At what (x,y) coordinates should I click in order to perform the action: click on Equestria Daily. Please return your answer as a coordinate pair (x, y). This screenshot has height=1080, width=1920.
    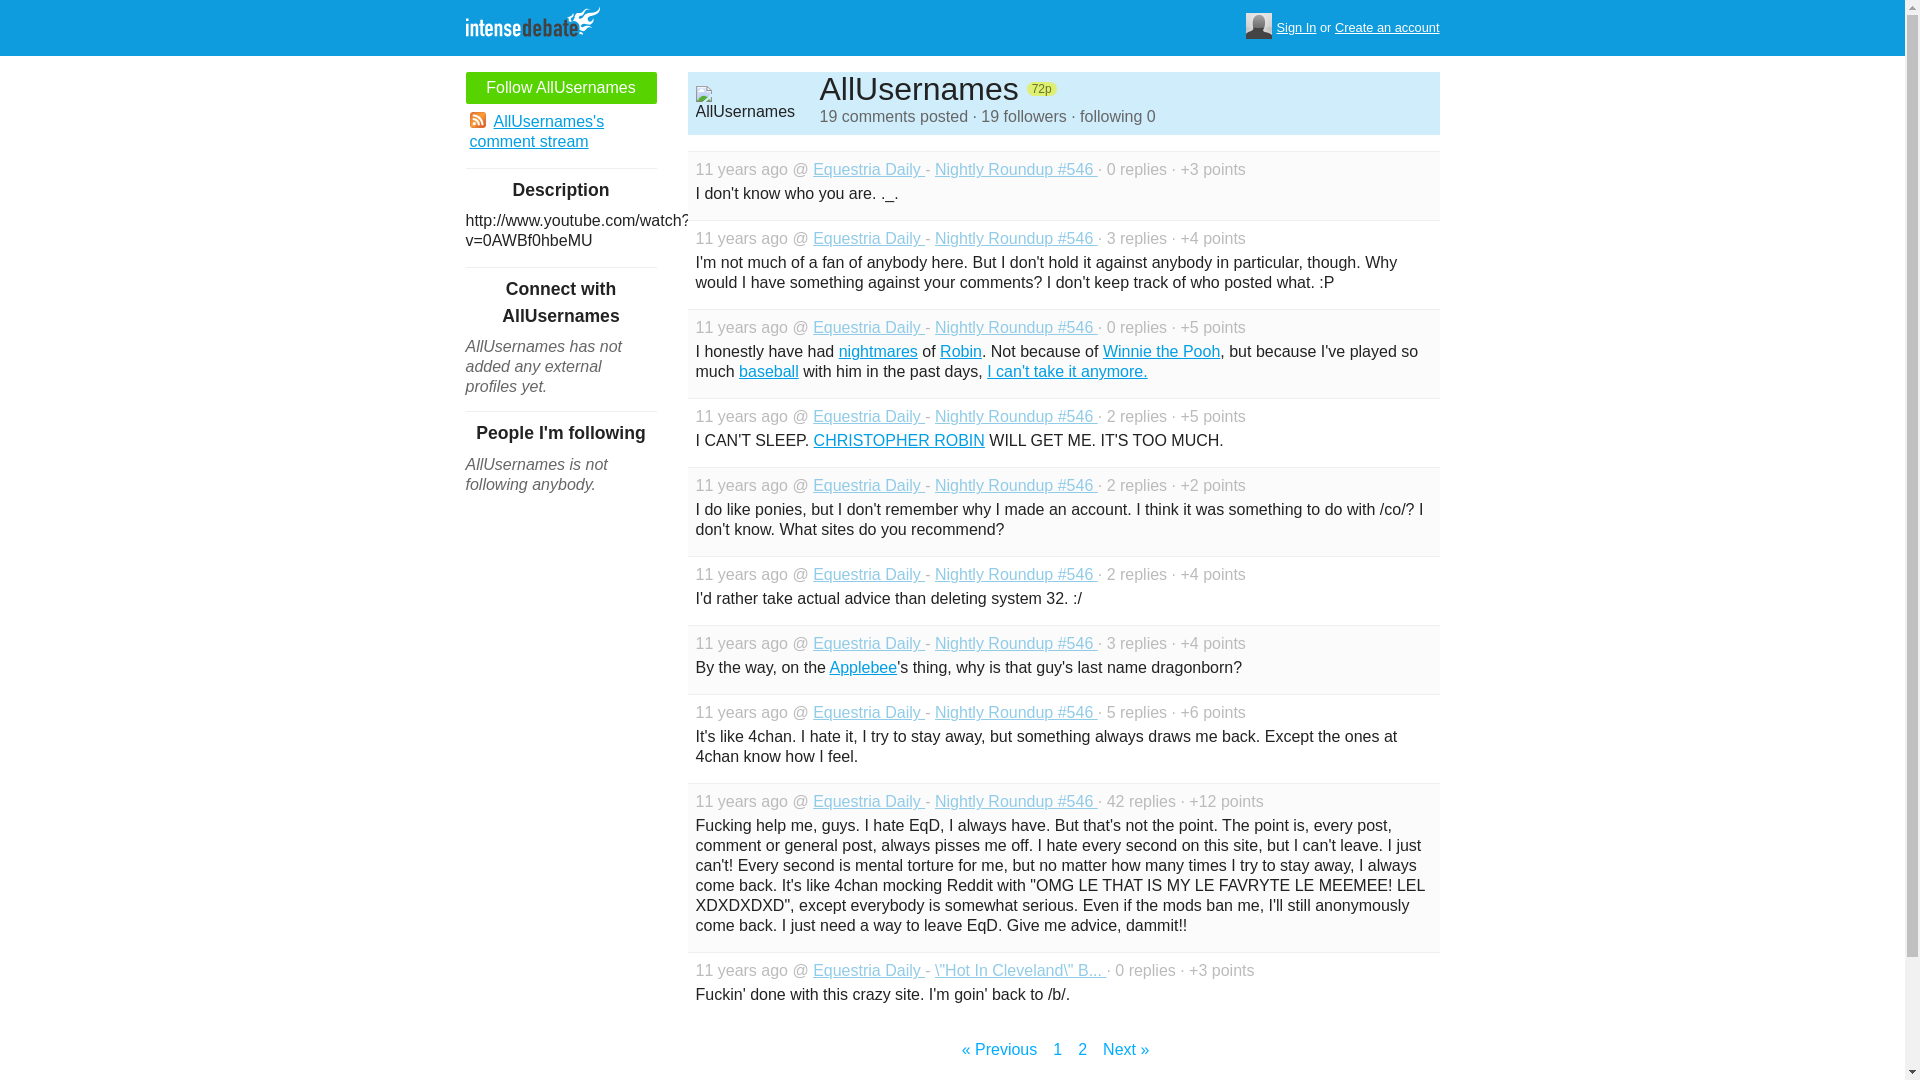
    Looking at the image, I should click on (868, 416).